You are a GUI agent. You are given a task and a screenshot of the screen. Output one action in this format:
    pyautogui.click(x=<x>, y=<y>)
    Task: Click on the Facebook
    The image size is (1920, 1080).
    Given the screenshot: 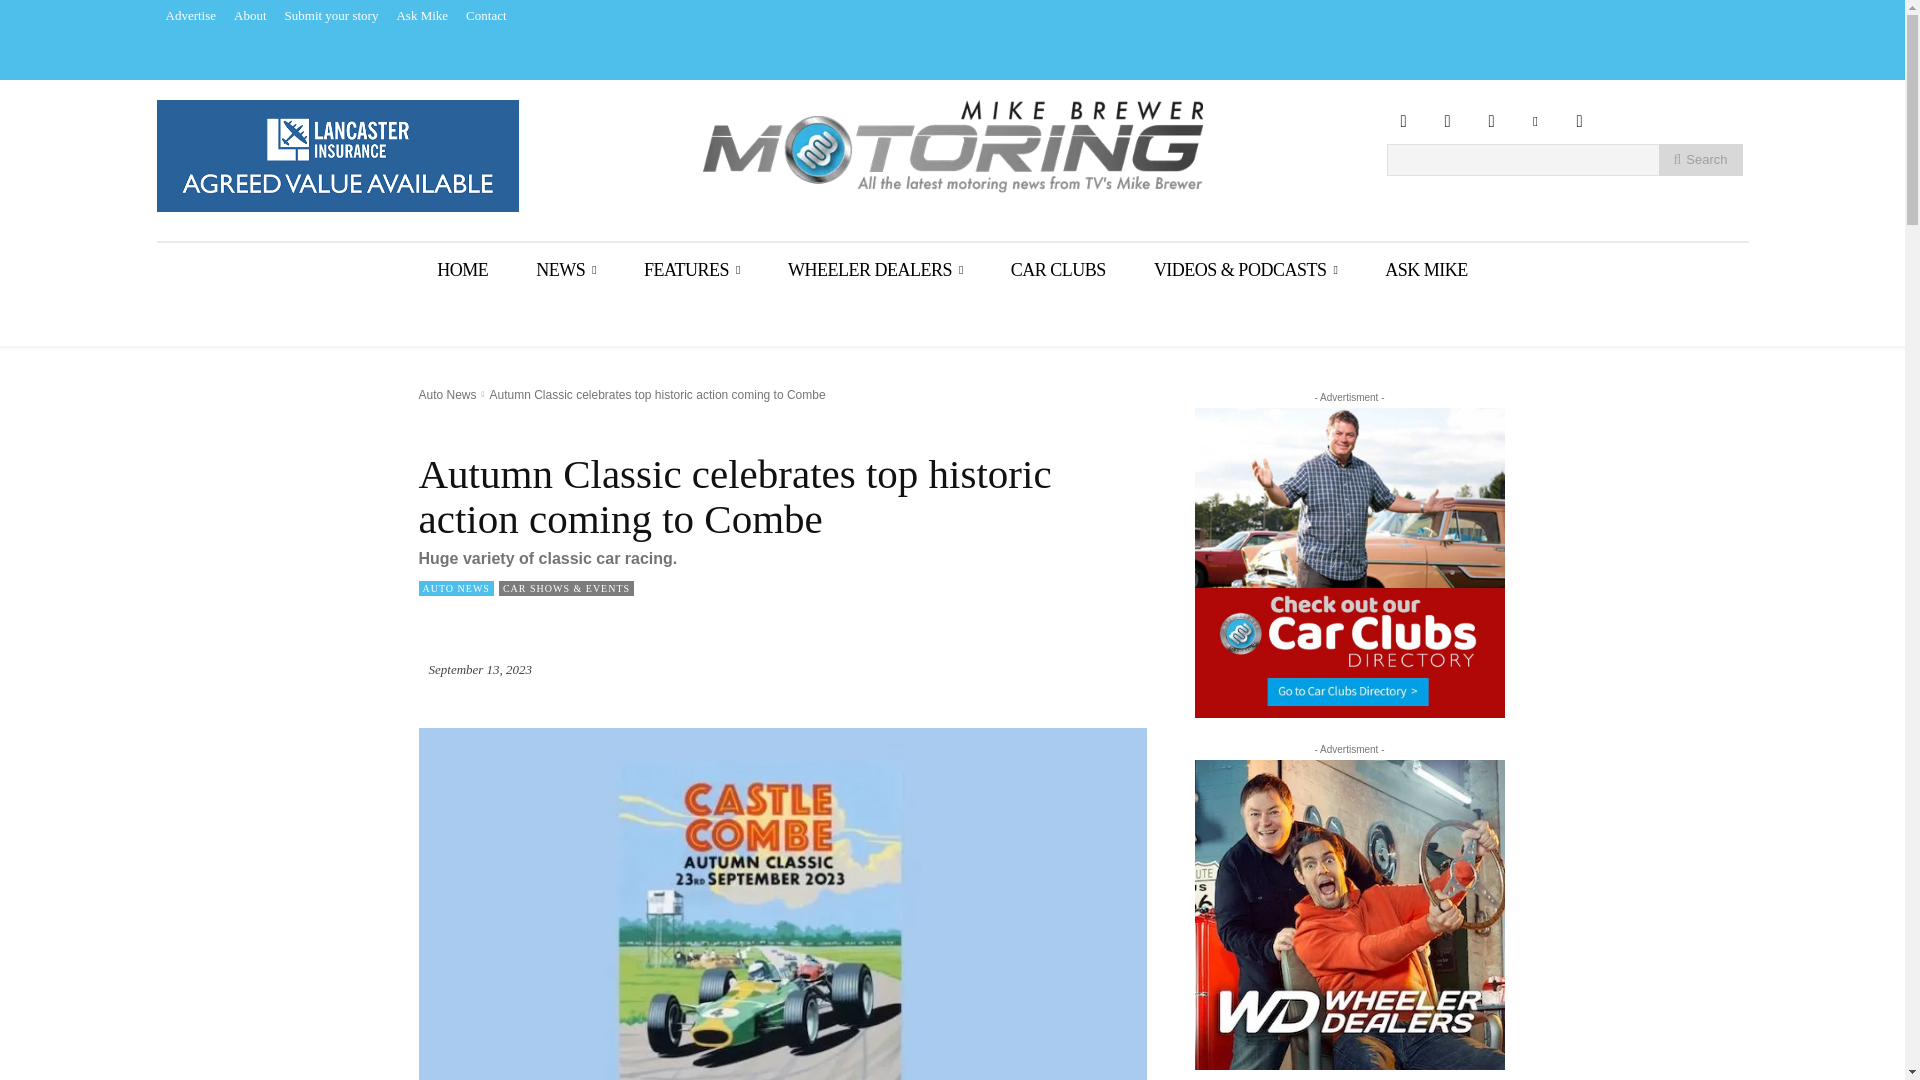 What is the action you would take?
    pyautogui.click(x=1403, y=122)
    